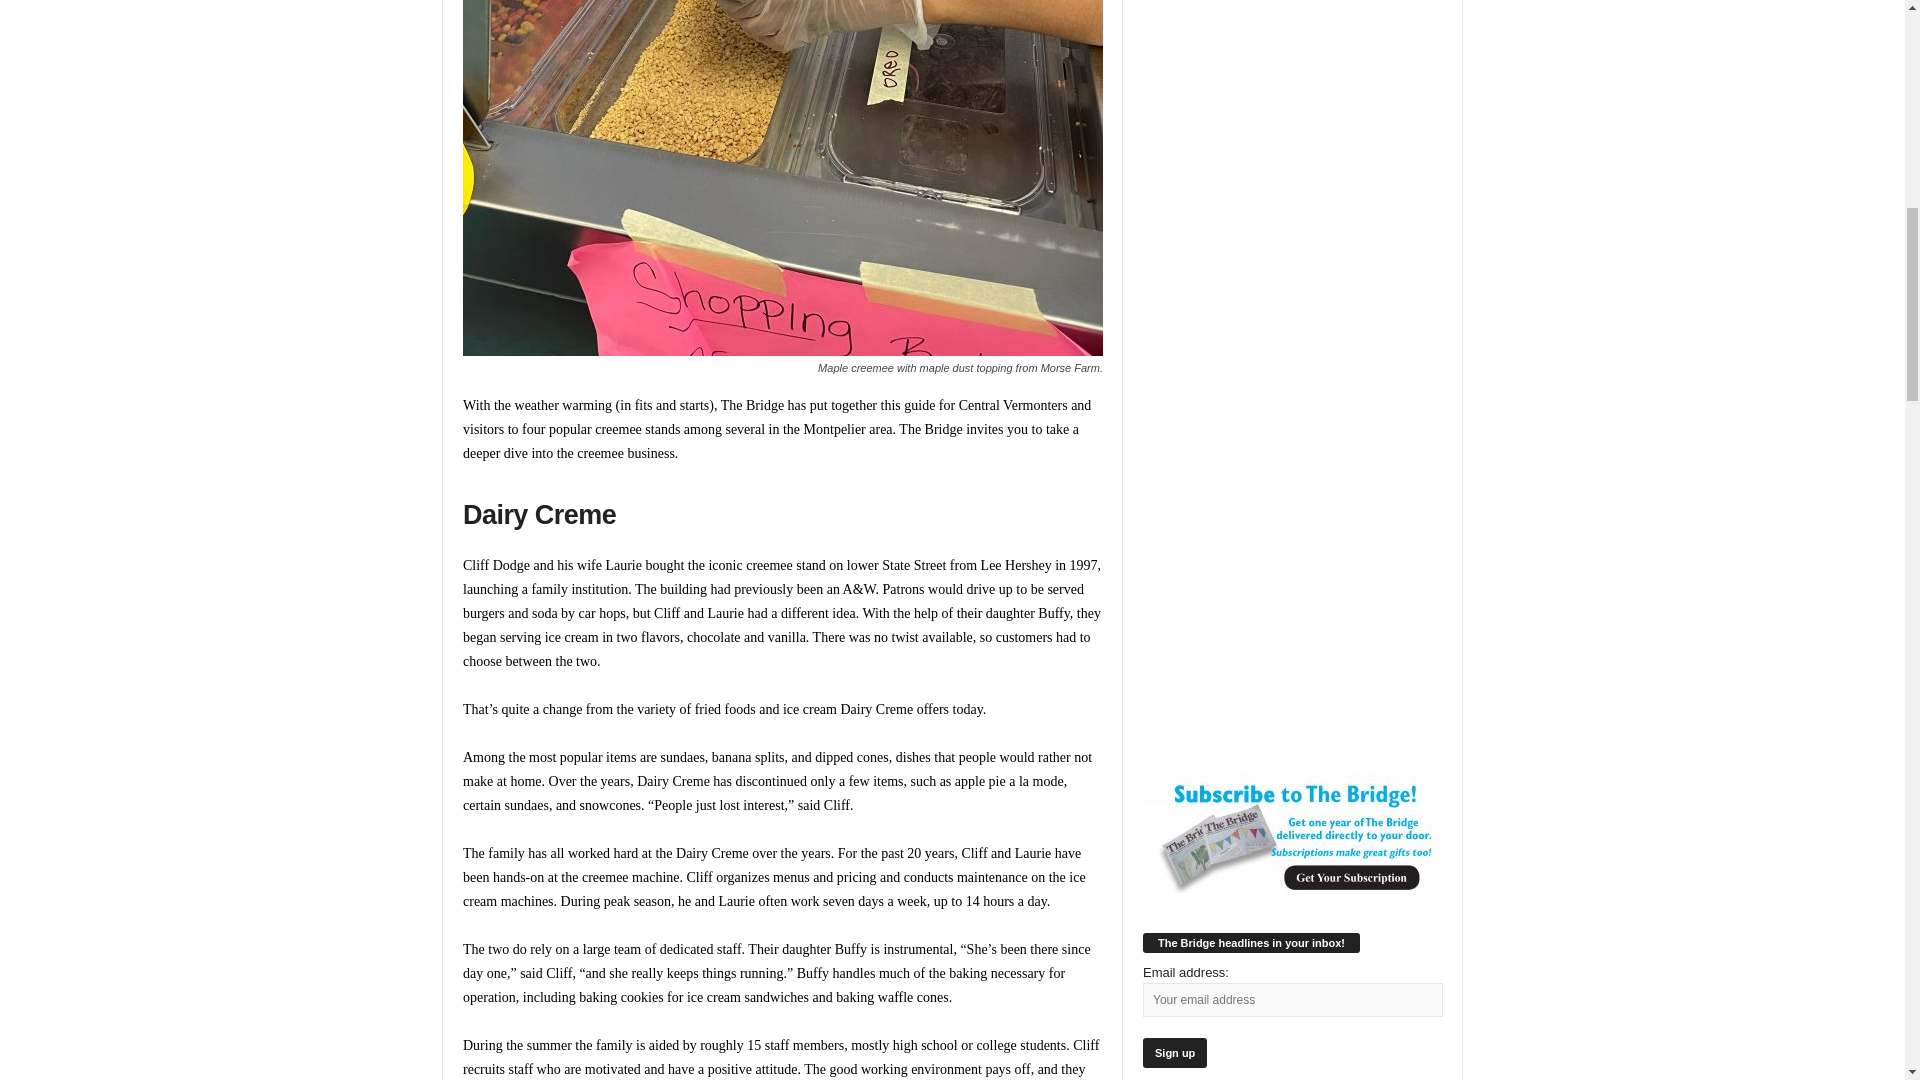 This screenshot has width=1920, height=1080. I want to click on Sign up, so click(1174, 1052).